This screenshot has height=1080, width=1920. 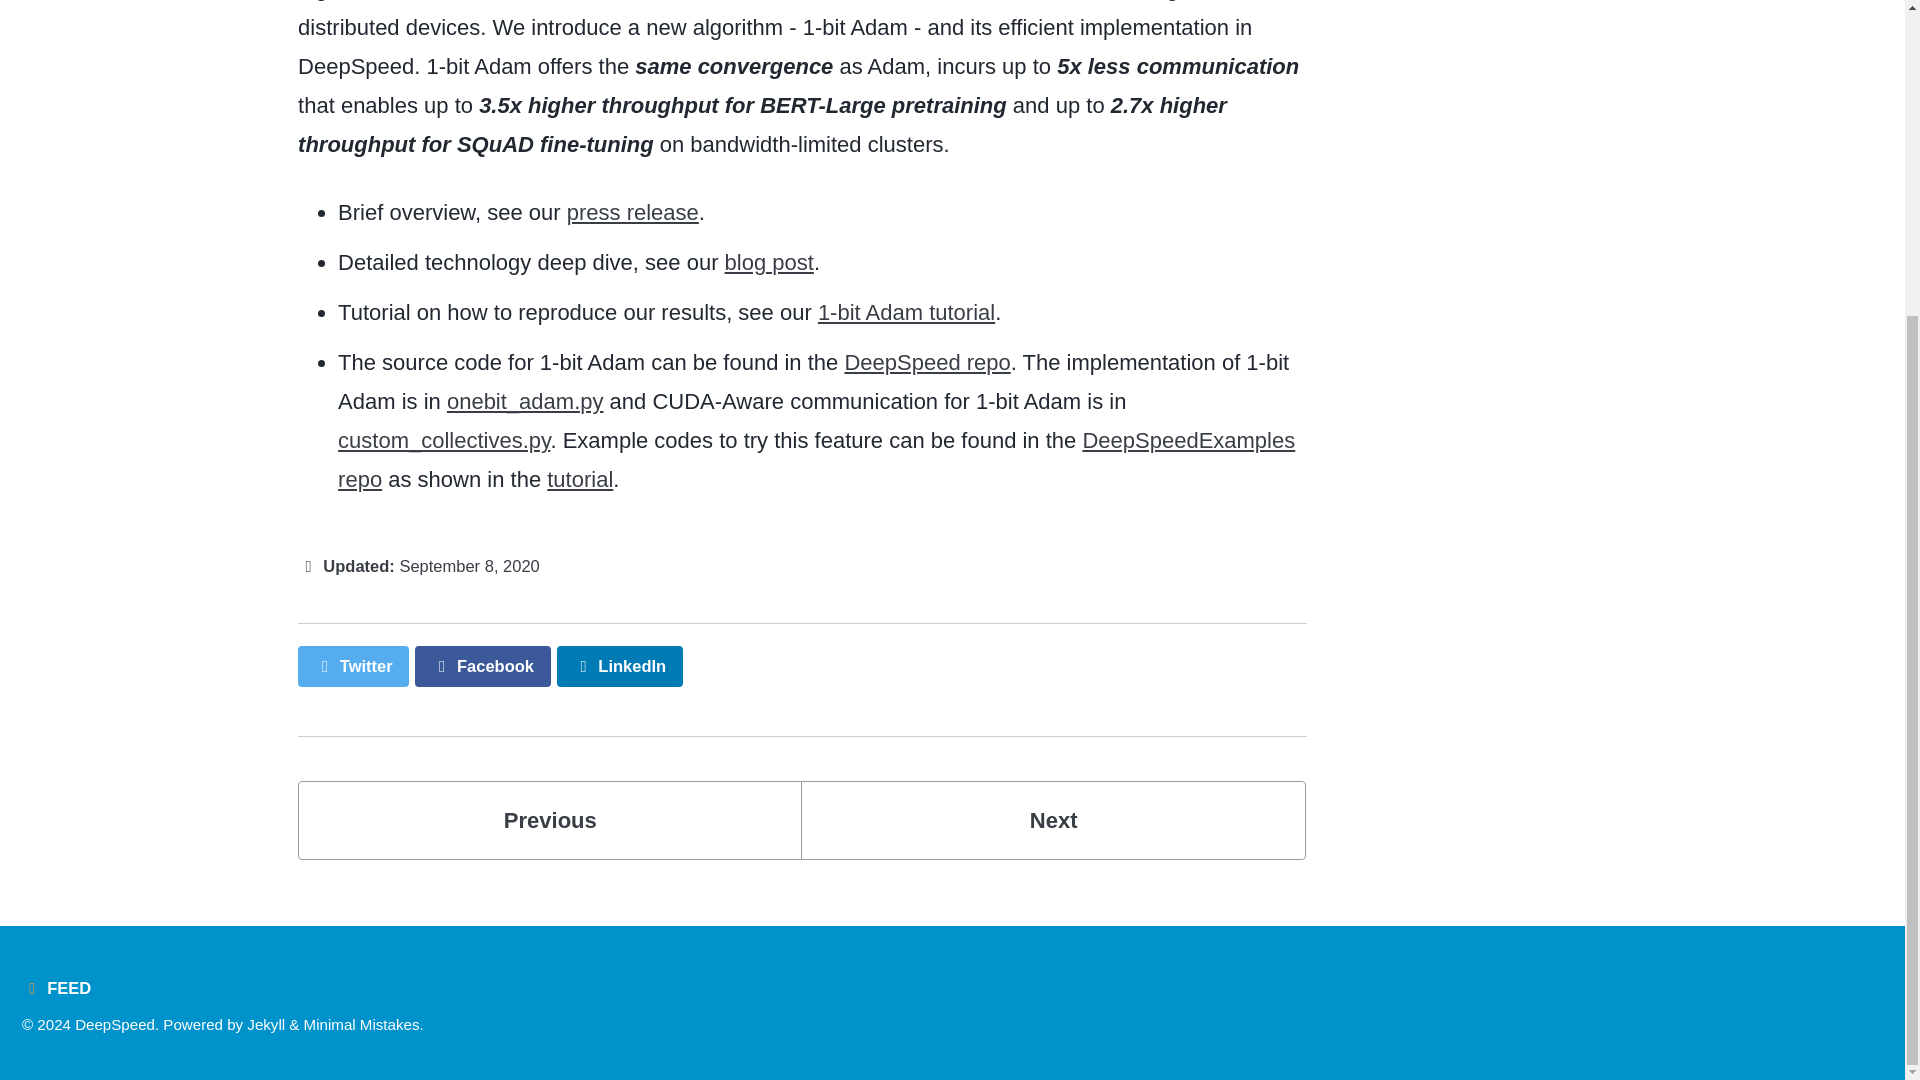 I want to click on blog post, so click(x=770, y=262).